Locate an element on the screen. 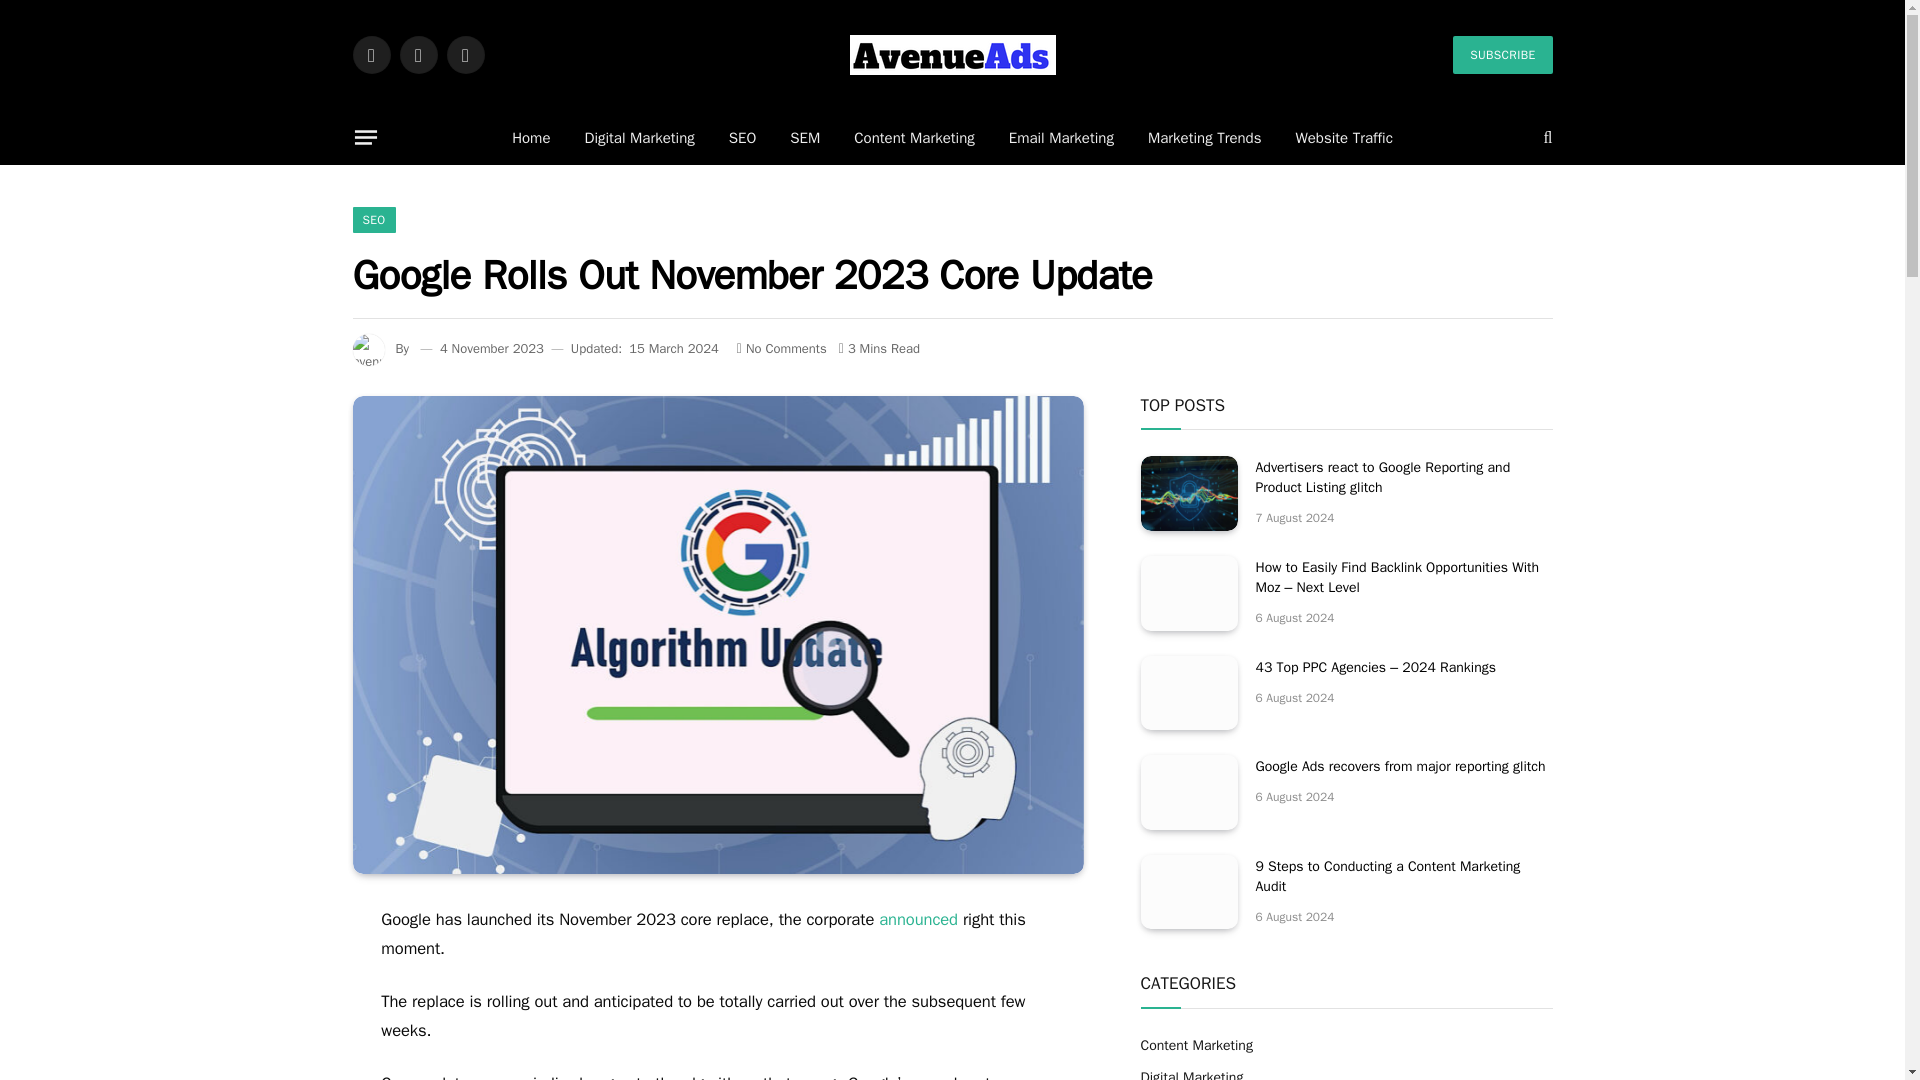 This screenshot has height=1080, width=1920. Website Traffic is located at coordinates (1344, 138).